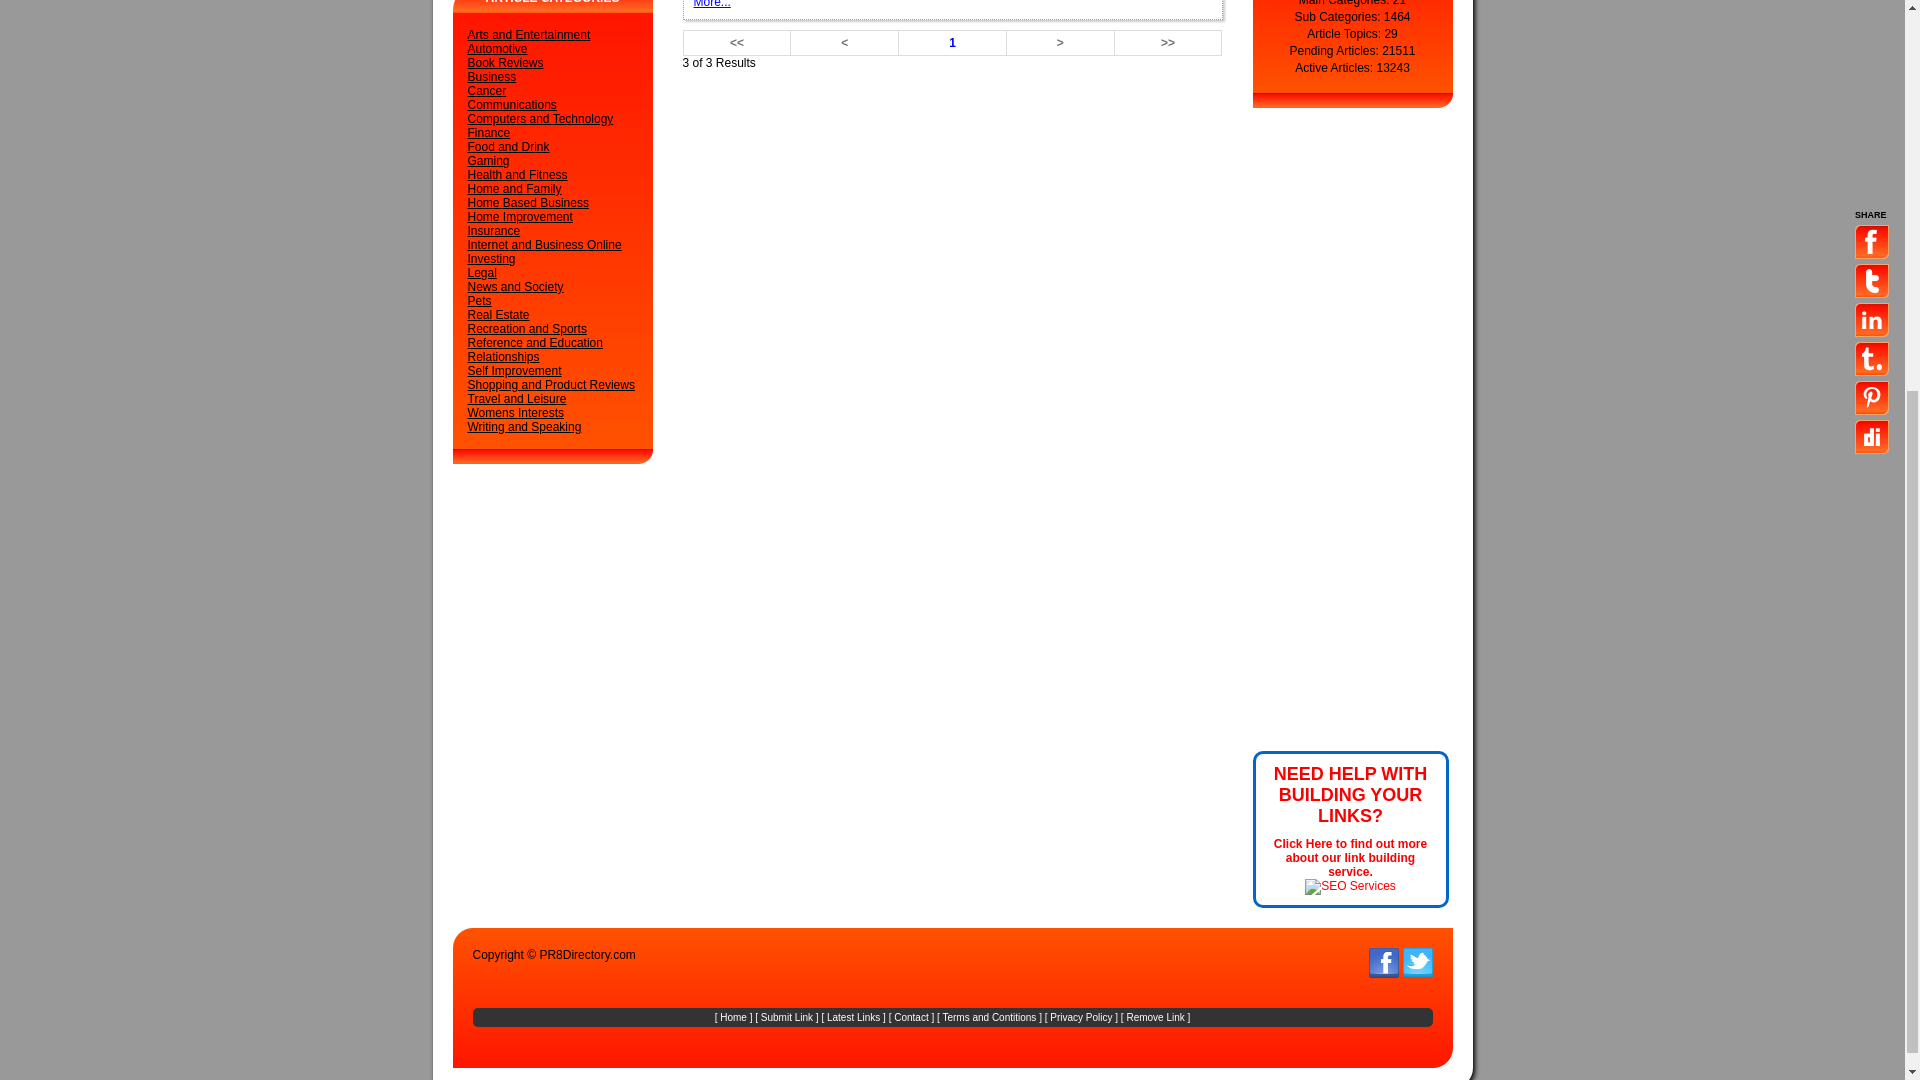 This screenshot has height=1080, width=1920. What do you see at coordinates (844, 43) in the screenshot?
I see `Previous page` at bounding box center [844, 43].